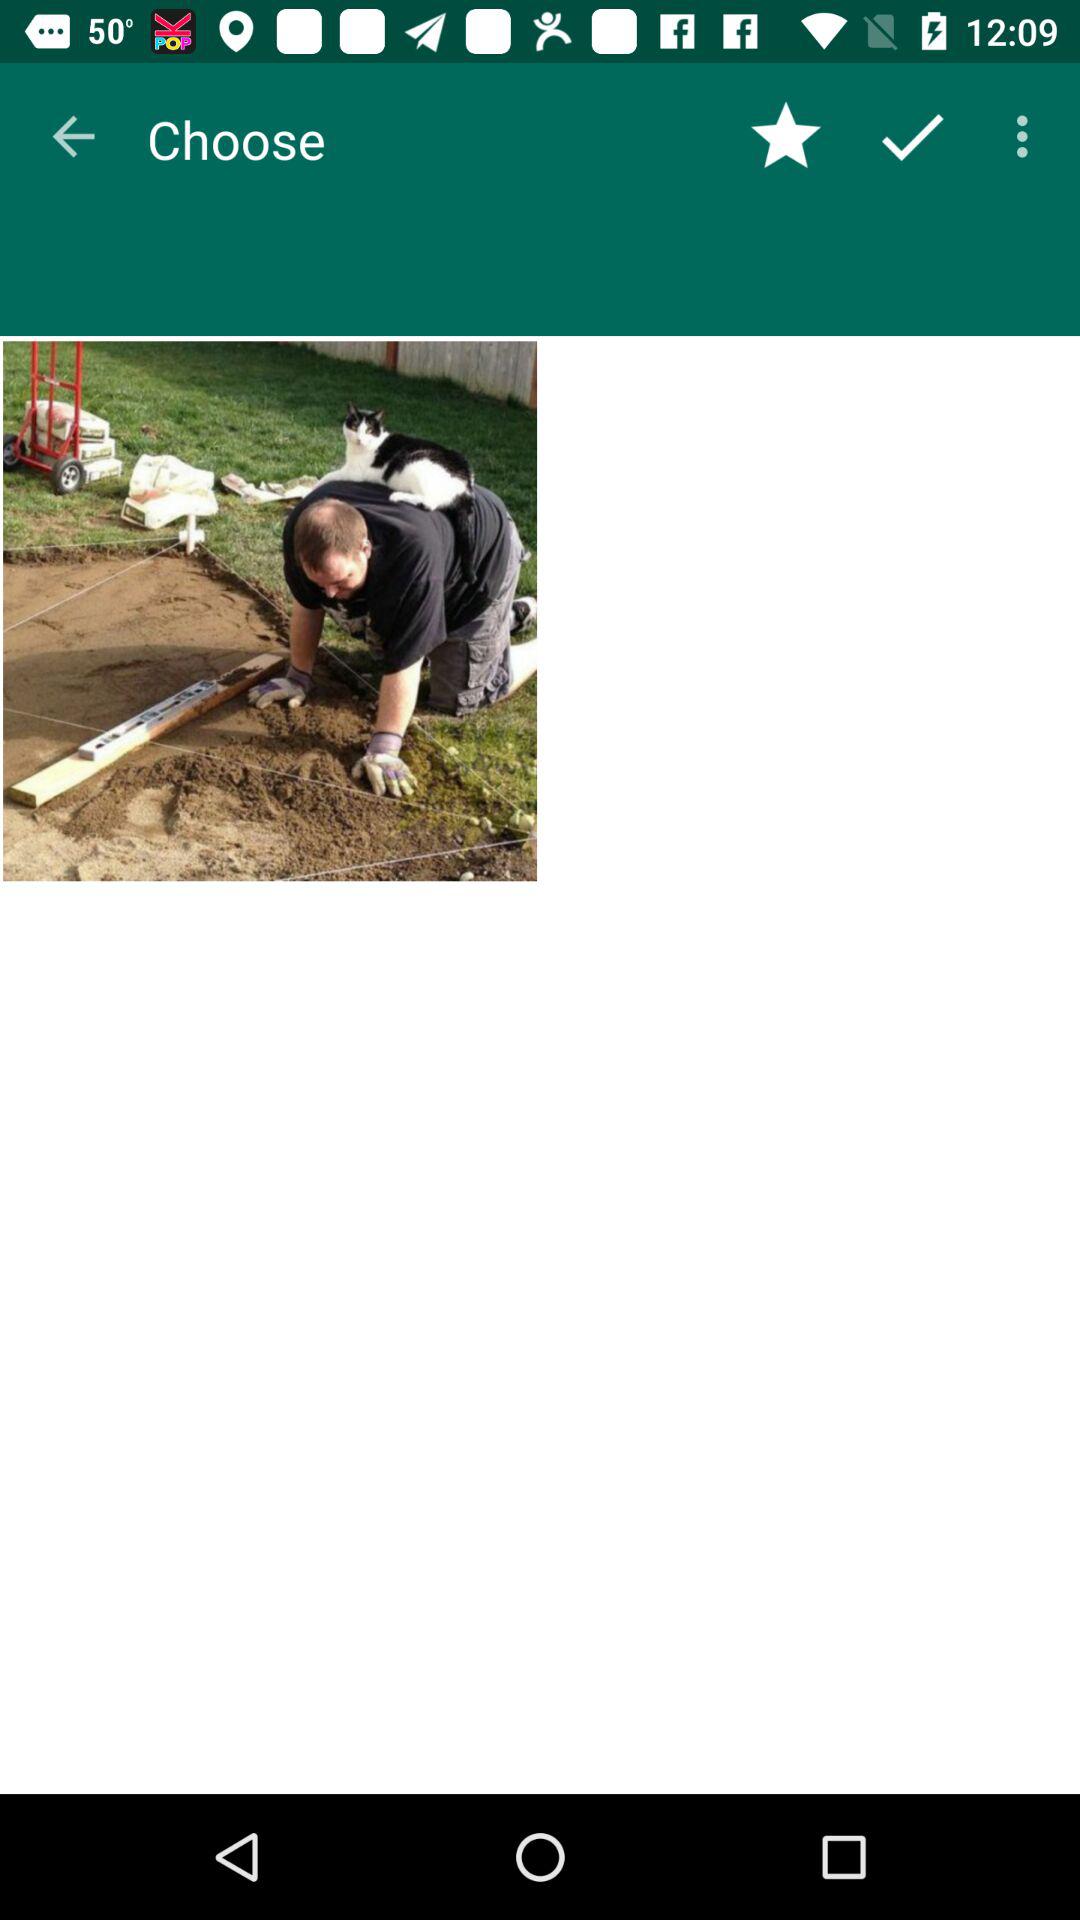 Image resolution: width=1080 pixels, height=1920 pixels. What do you see at coordinates (73, 136) in the screenshot?
I see `open the item to the left of the choose` at bounding box center [73, 136].